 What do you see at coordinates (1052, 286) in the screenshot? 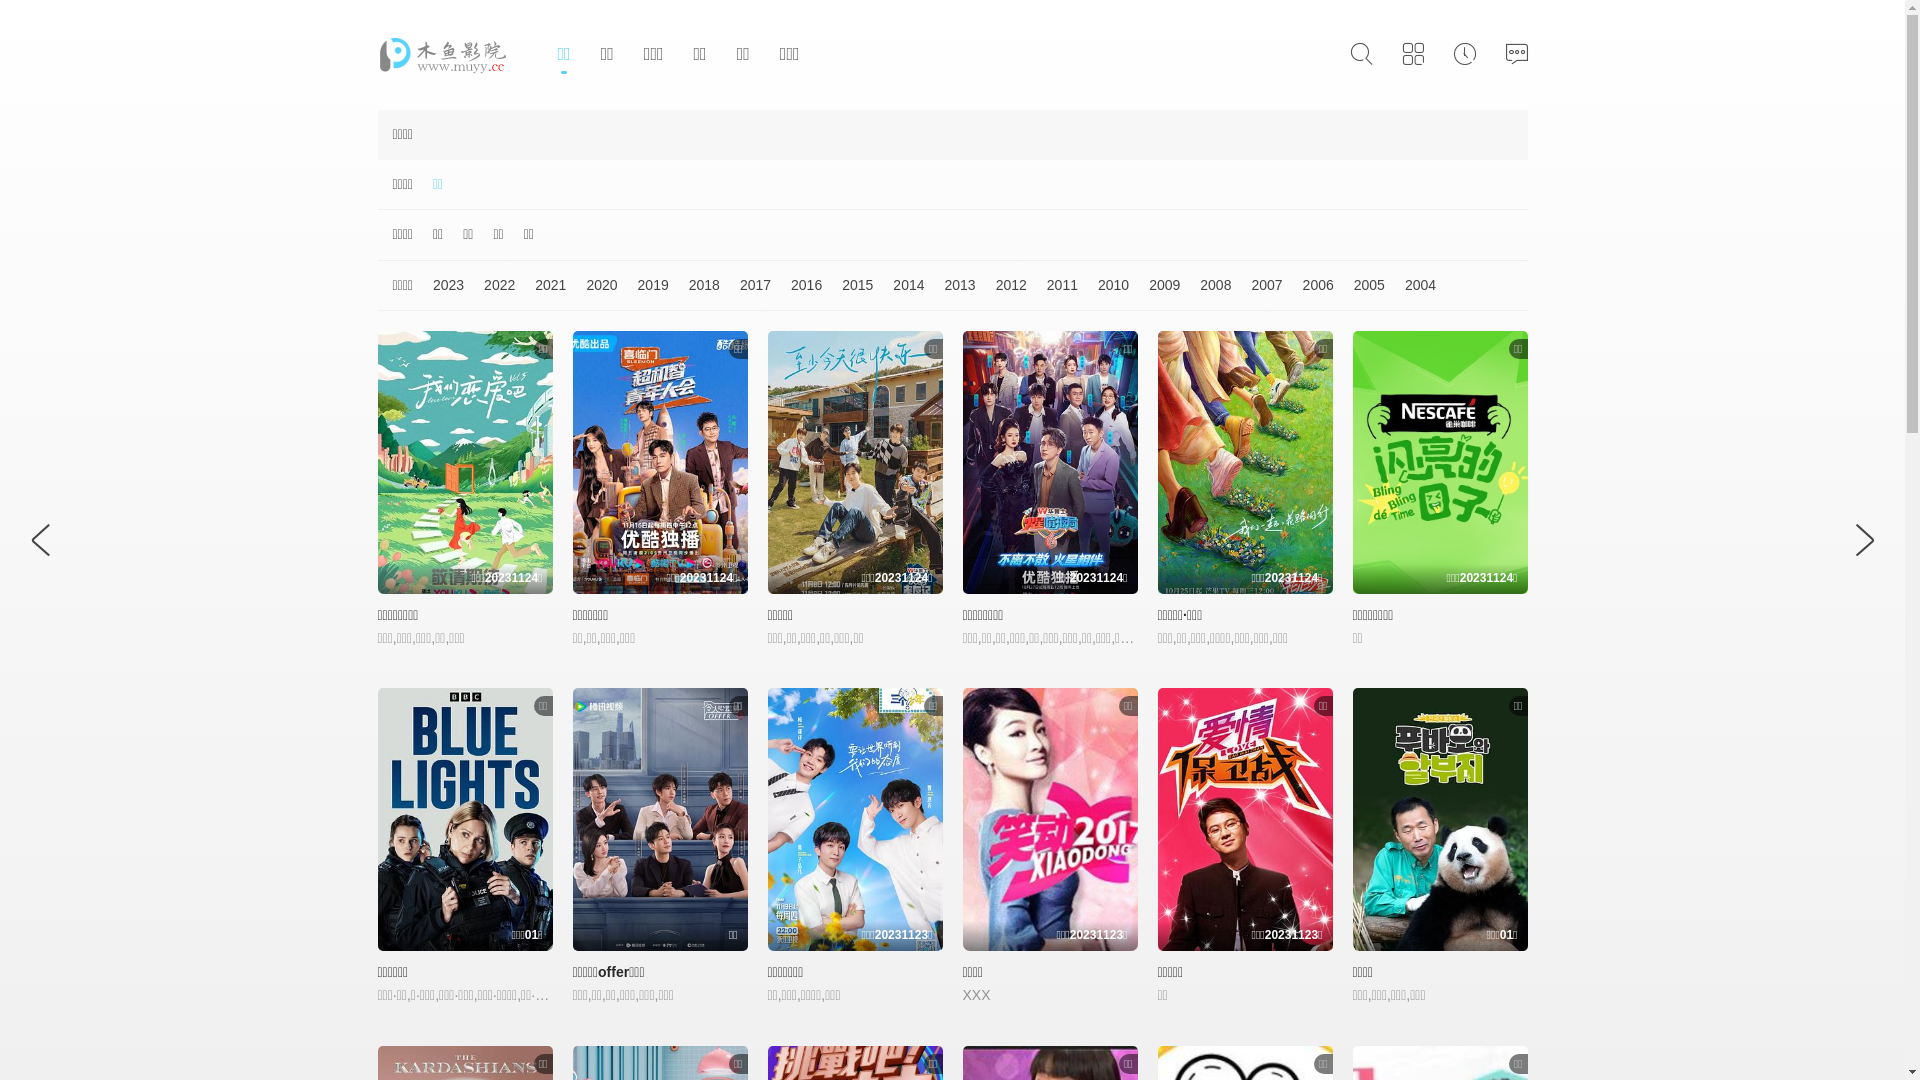
I see `2011` at bounding box center [1052, 286].